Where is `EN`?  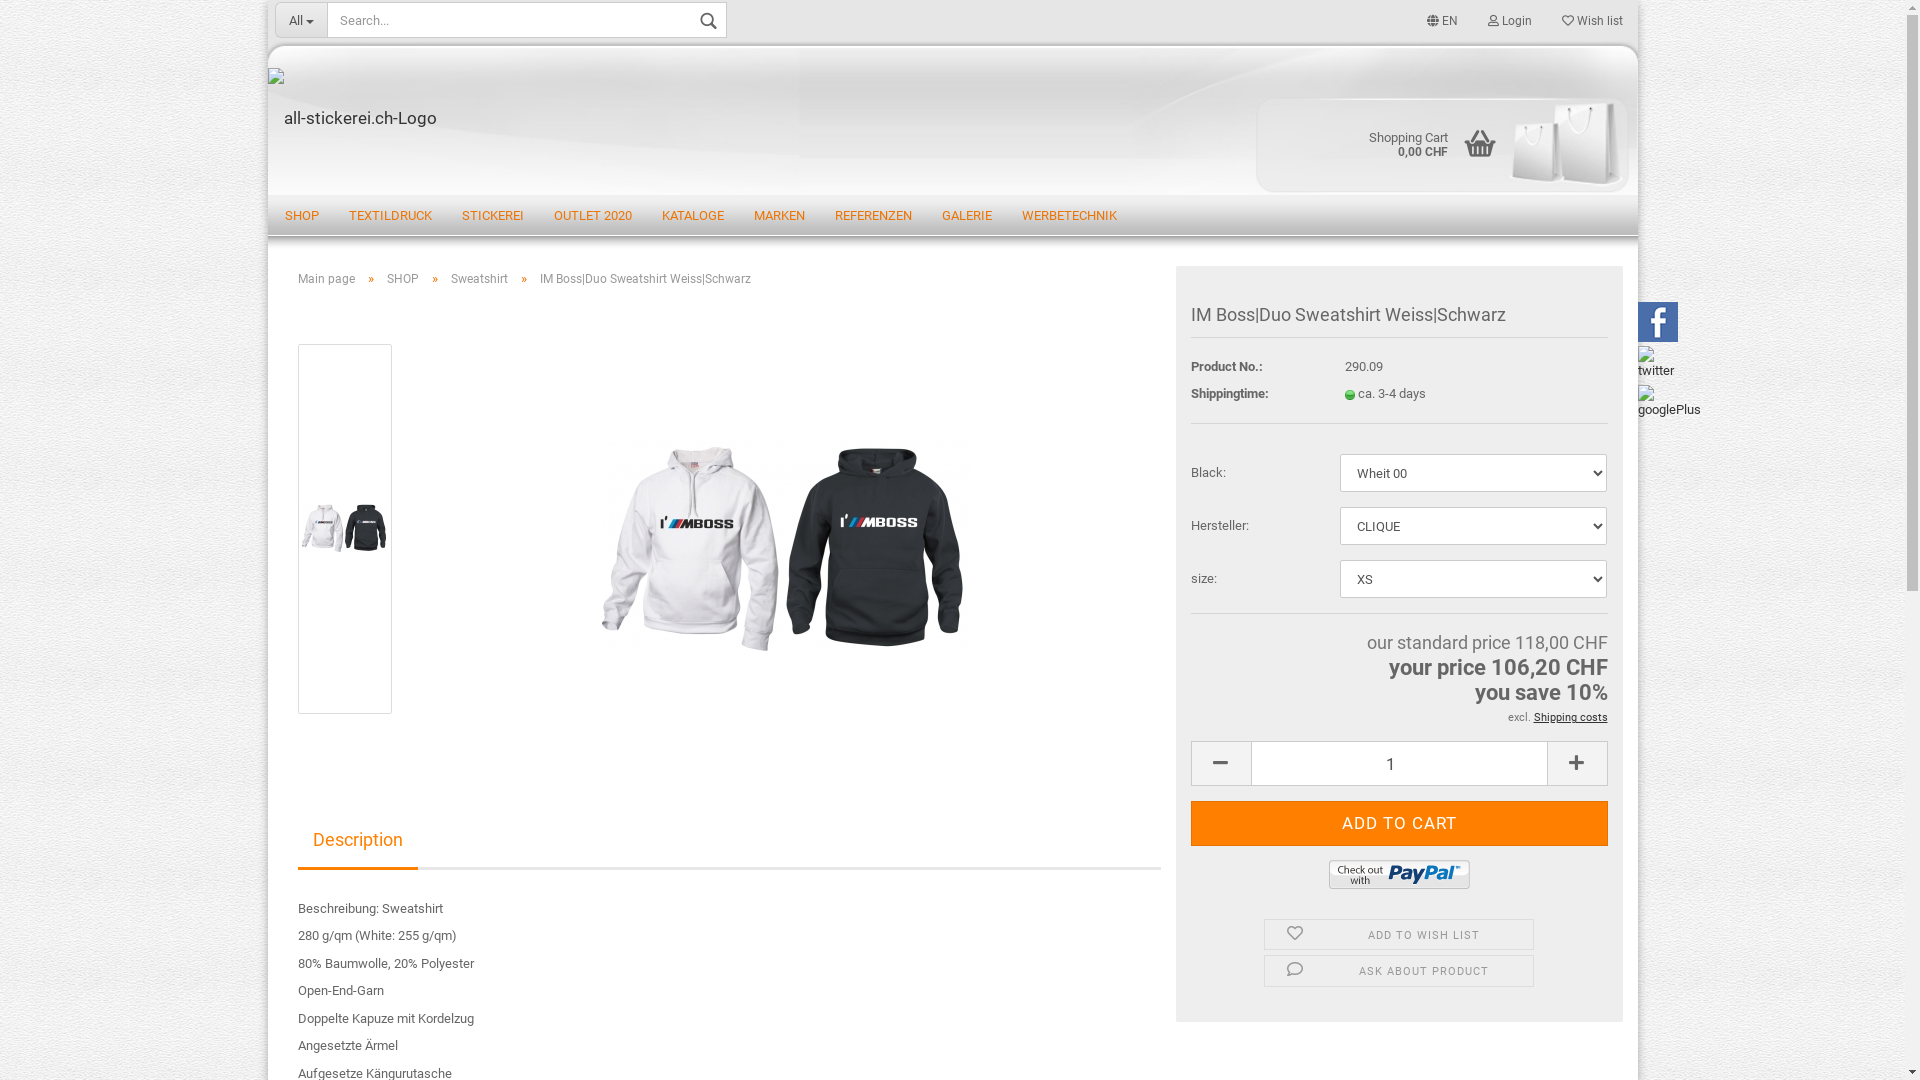
EN is located at coordinates (1442, 20).